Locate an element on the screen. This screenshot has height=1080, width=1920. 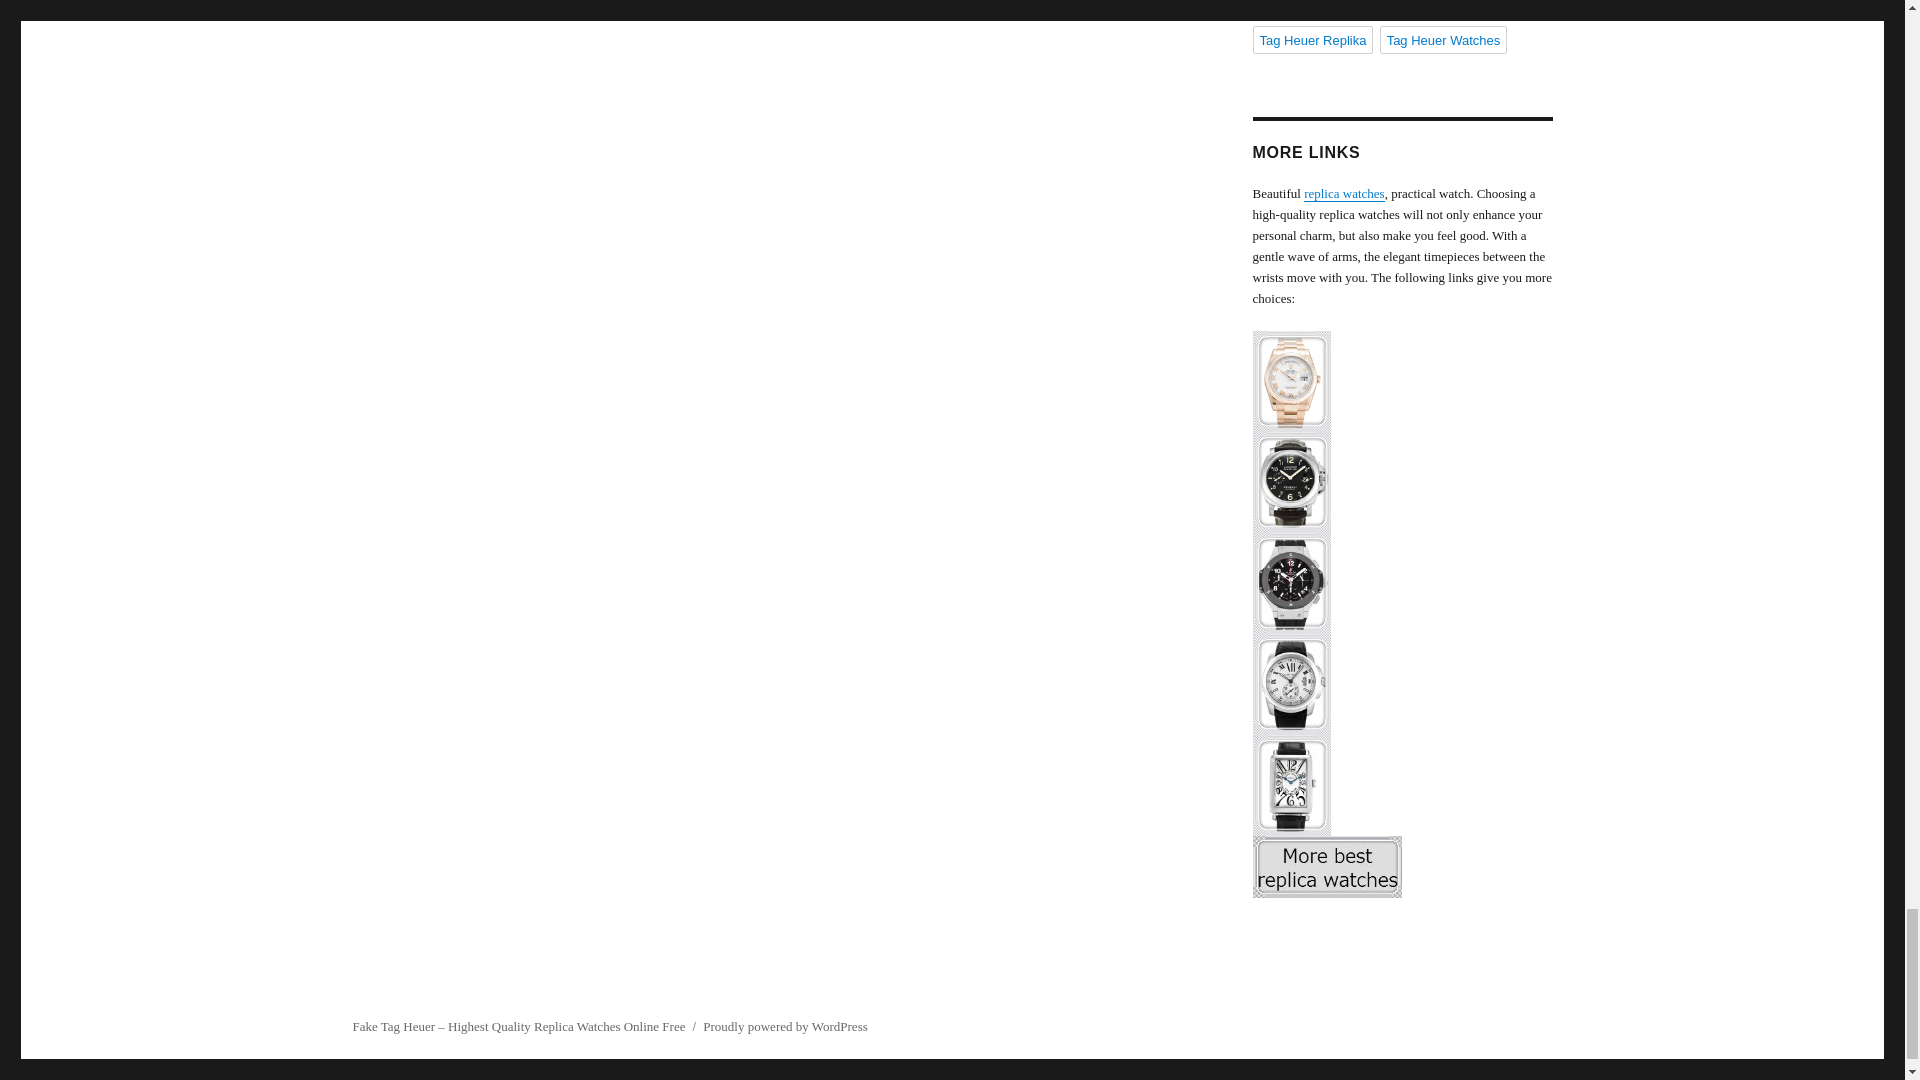
panerai replica watches is located at coordinates (1401, 482).